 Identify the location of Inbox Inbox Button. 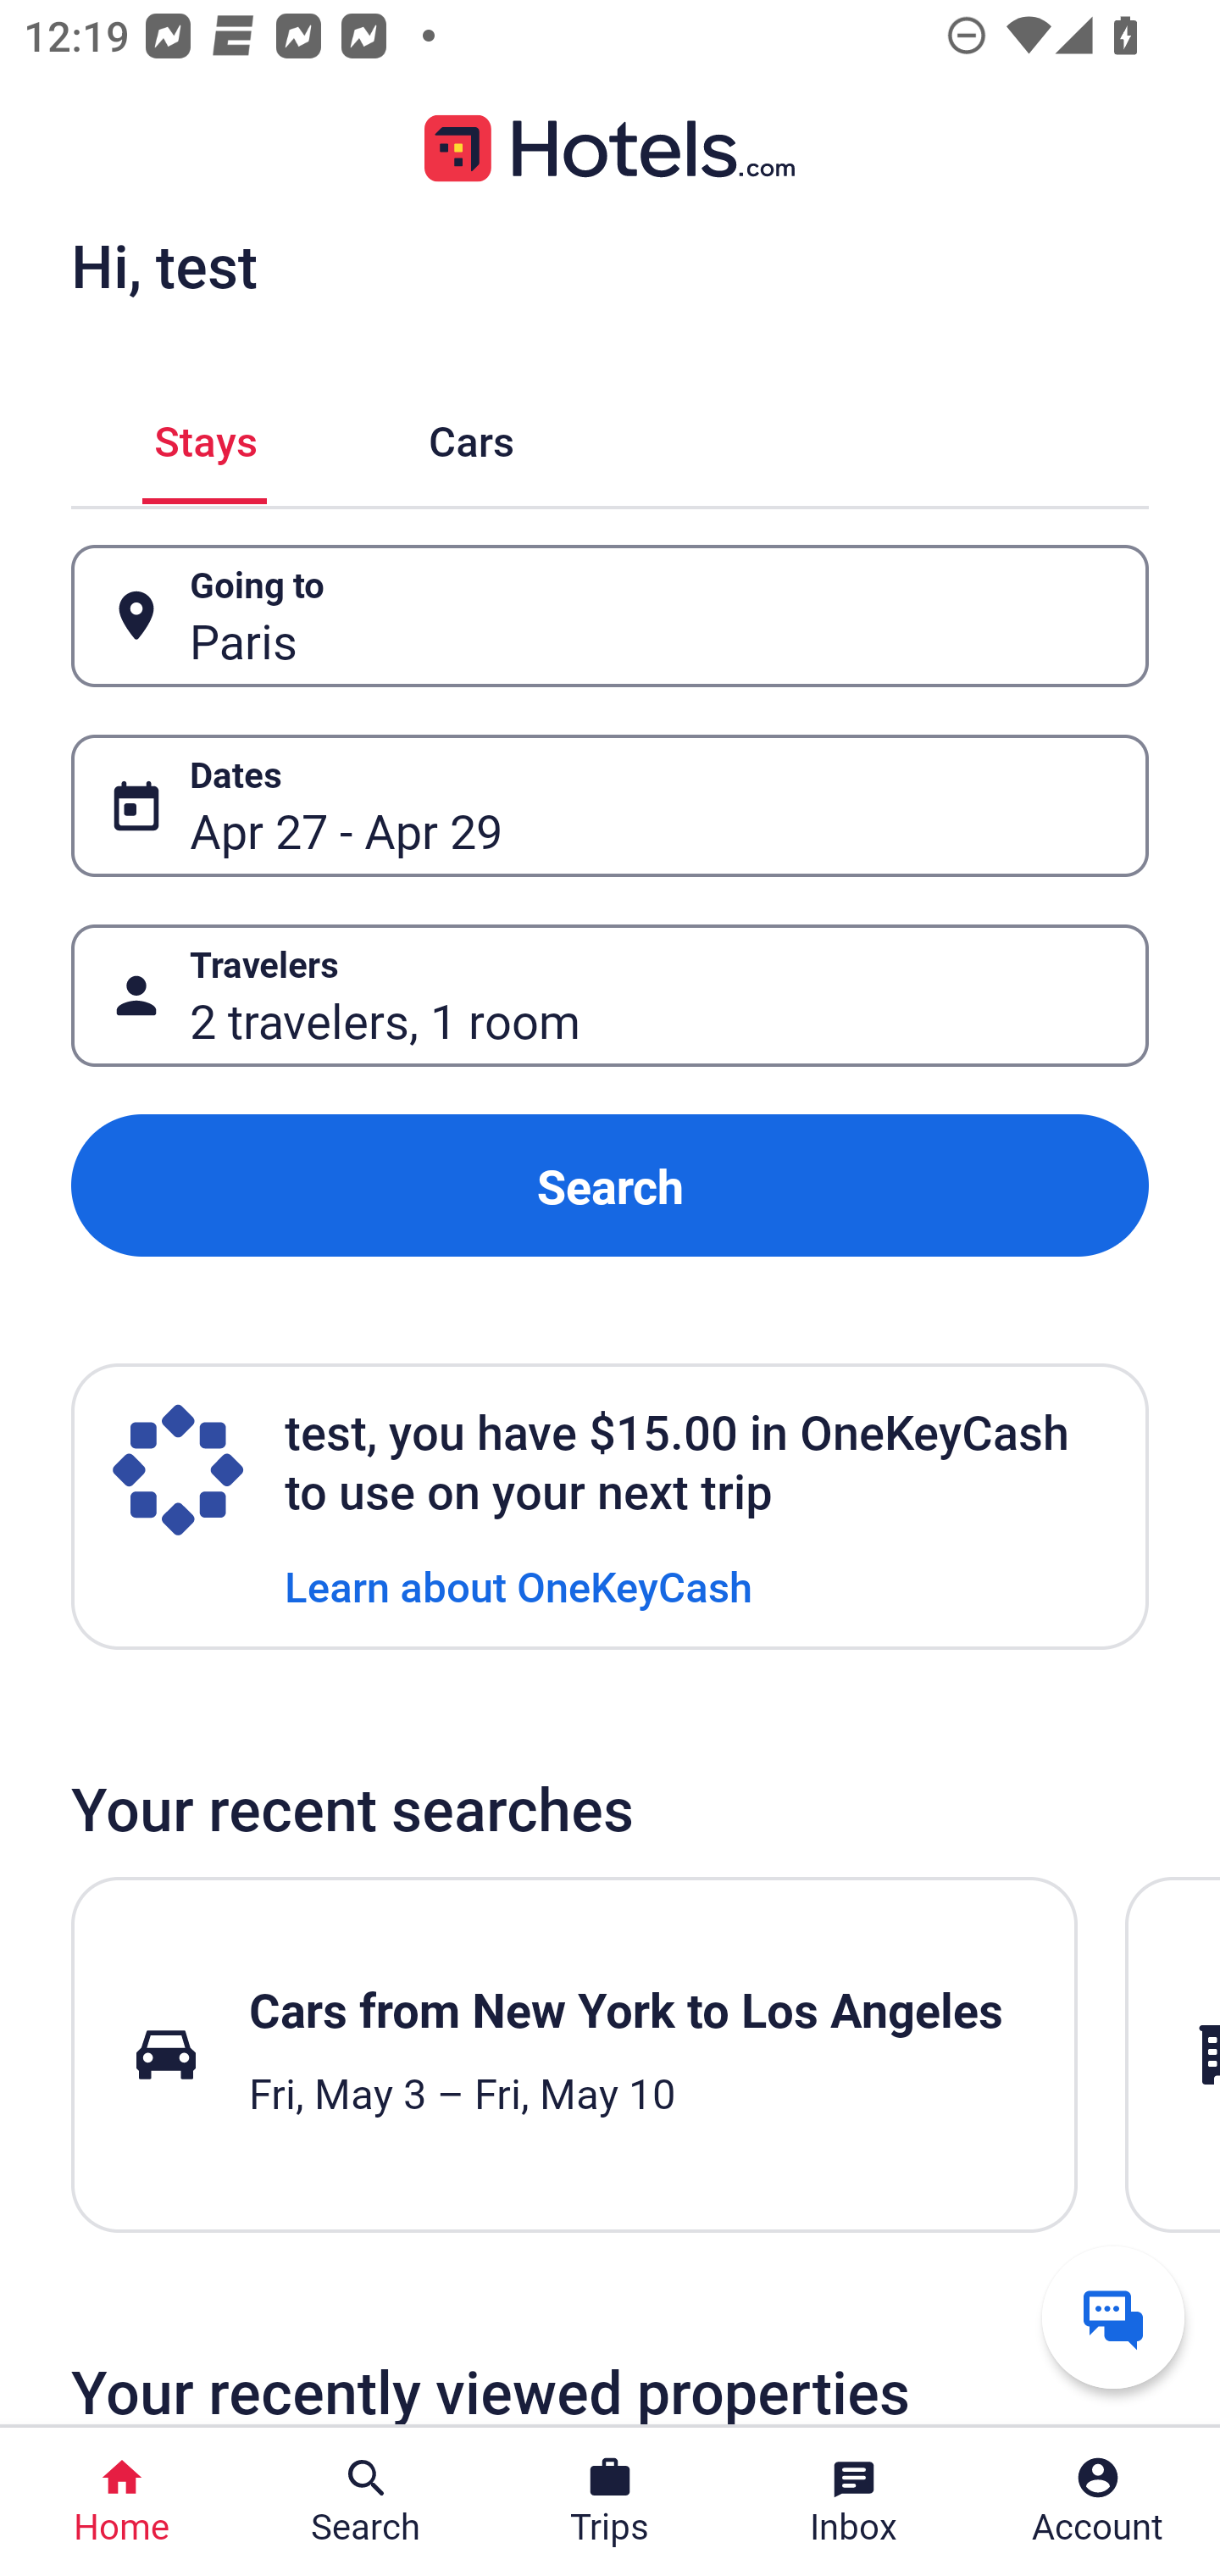
(854, 2501).